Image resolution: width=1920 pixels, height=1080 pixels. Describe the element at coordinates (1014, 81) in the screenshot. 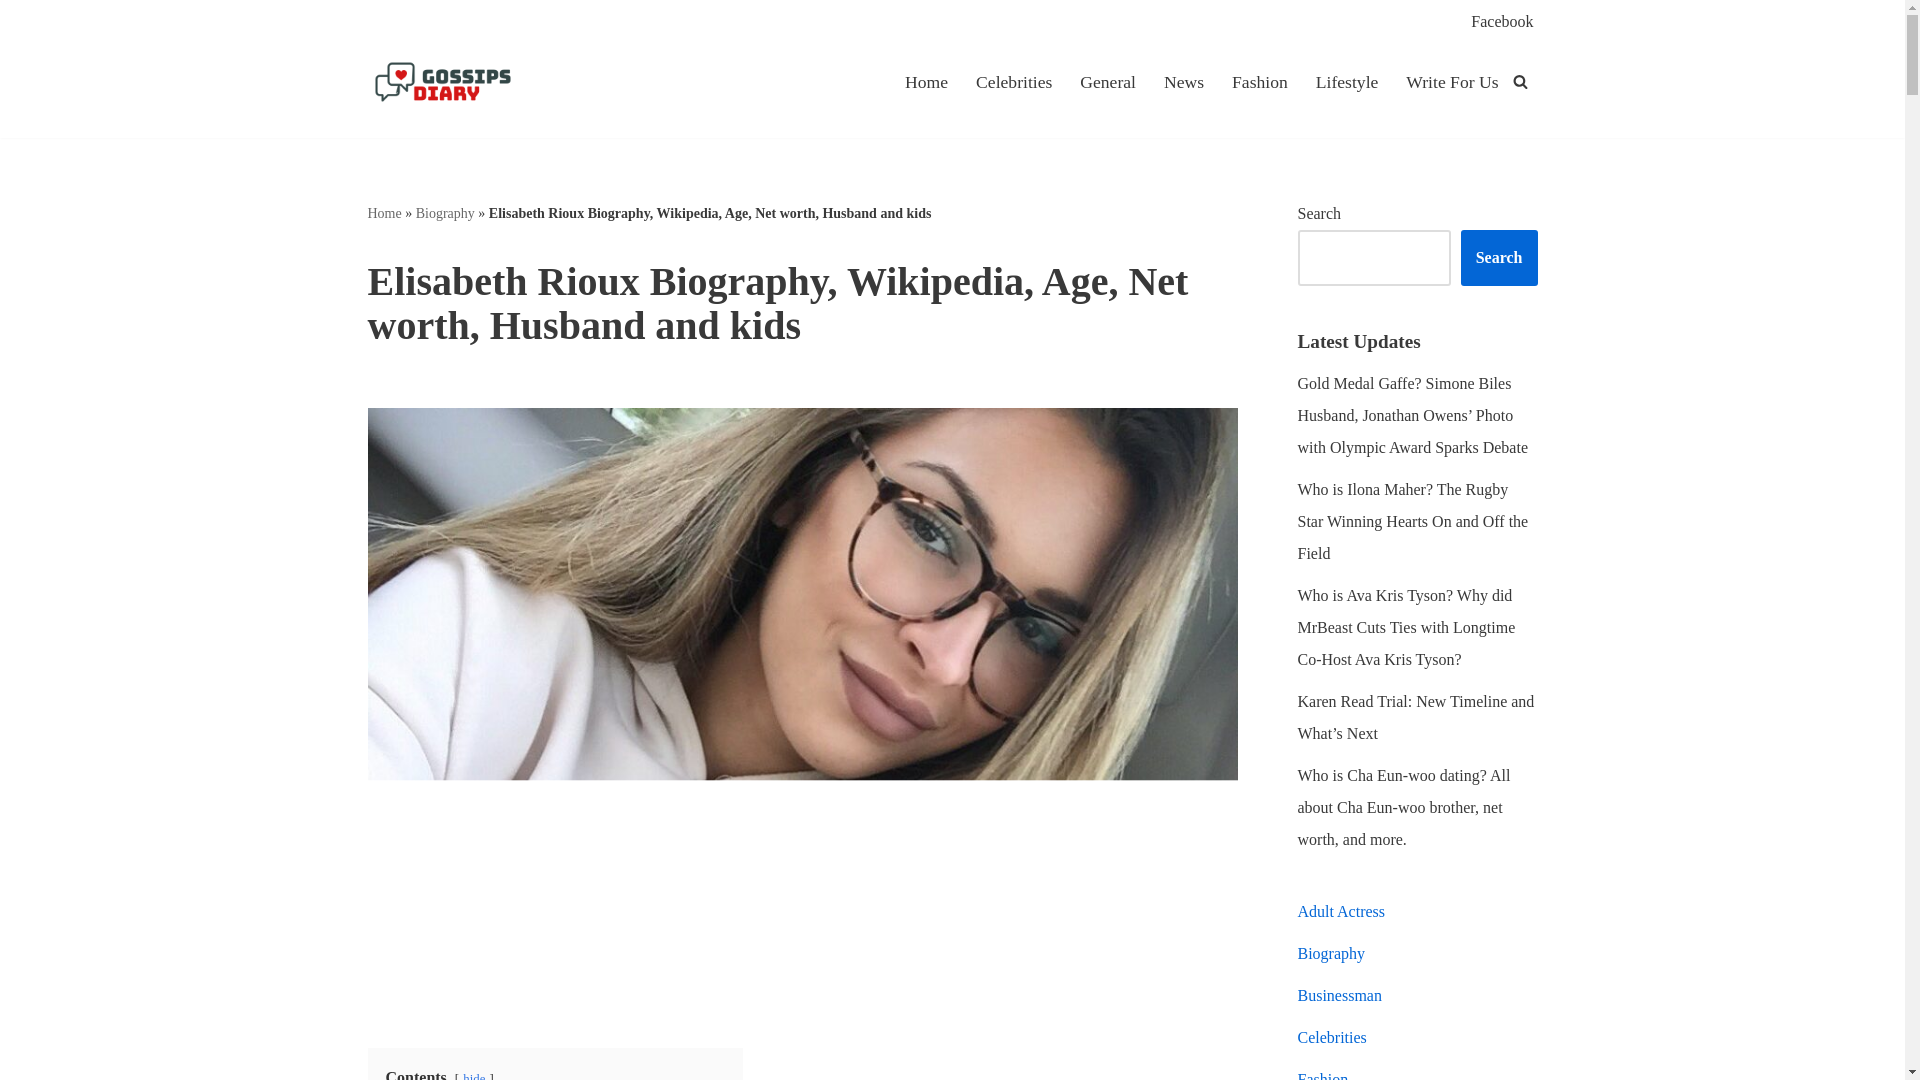

I see `Celebrities` at that location.